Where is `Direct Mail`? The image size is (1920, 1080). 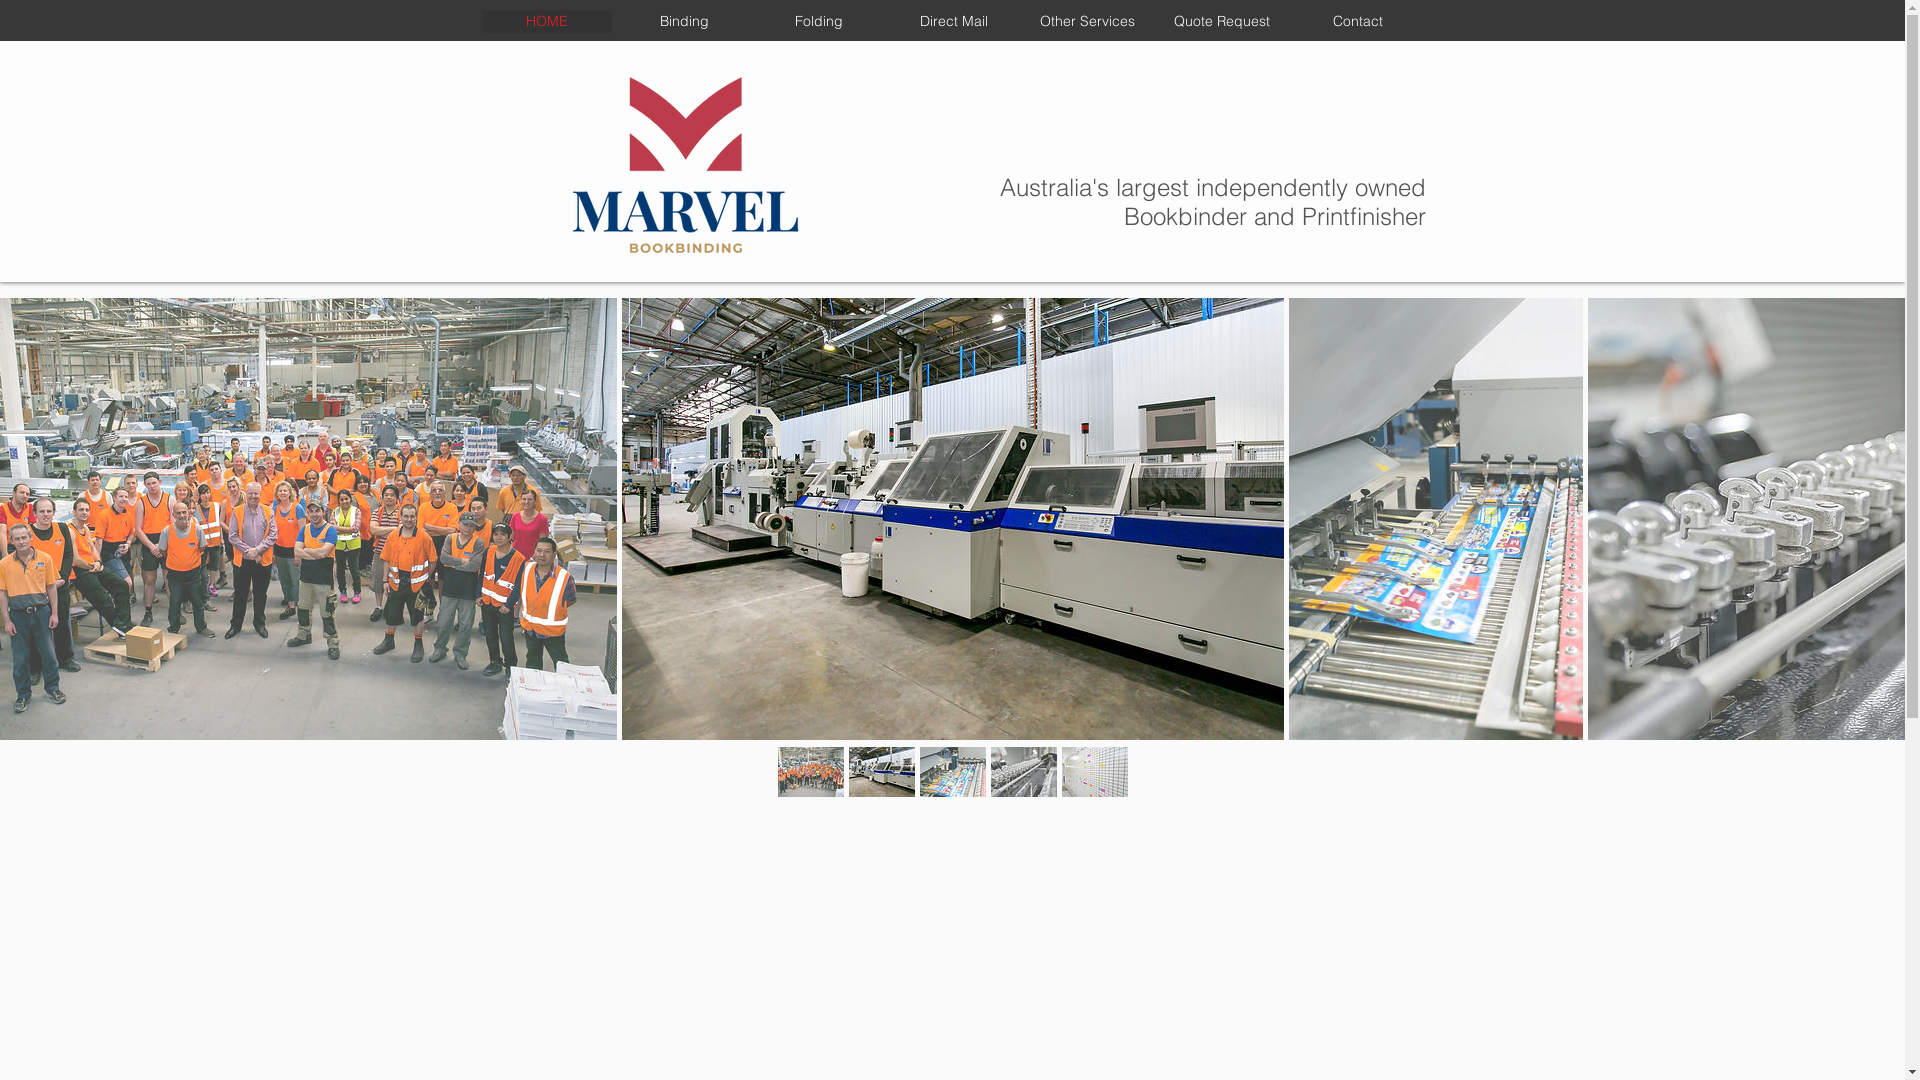
Direct Mail is located at coordinates (953, 22).